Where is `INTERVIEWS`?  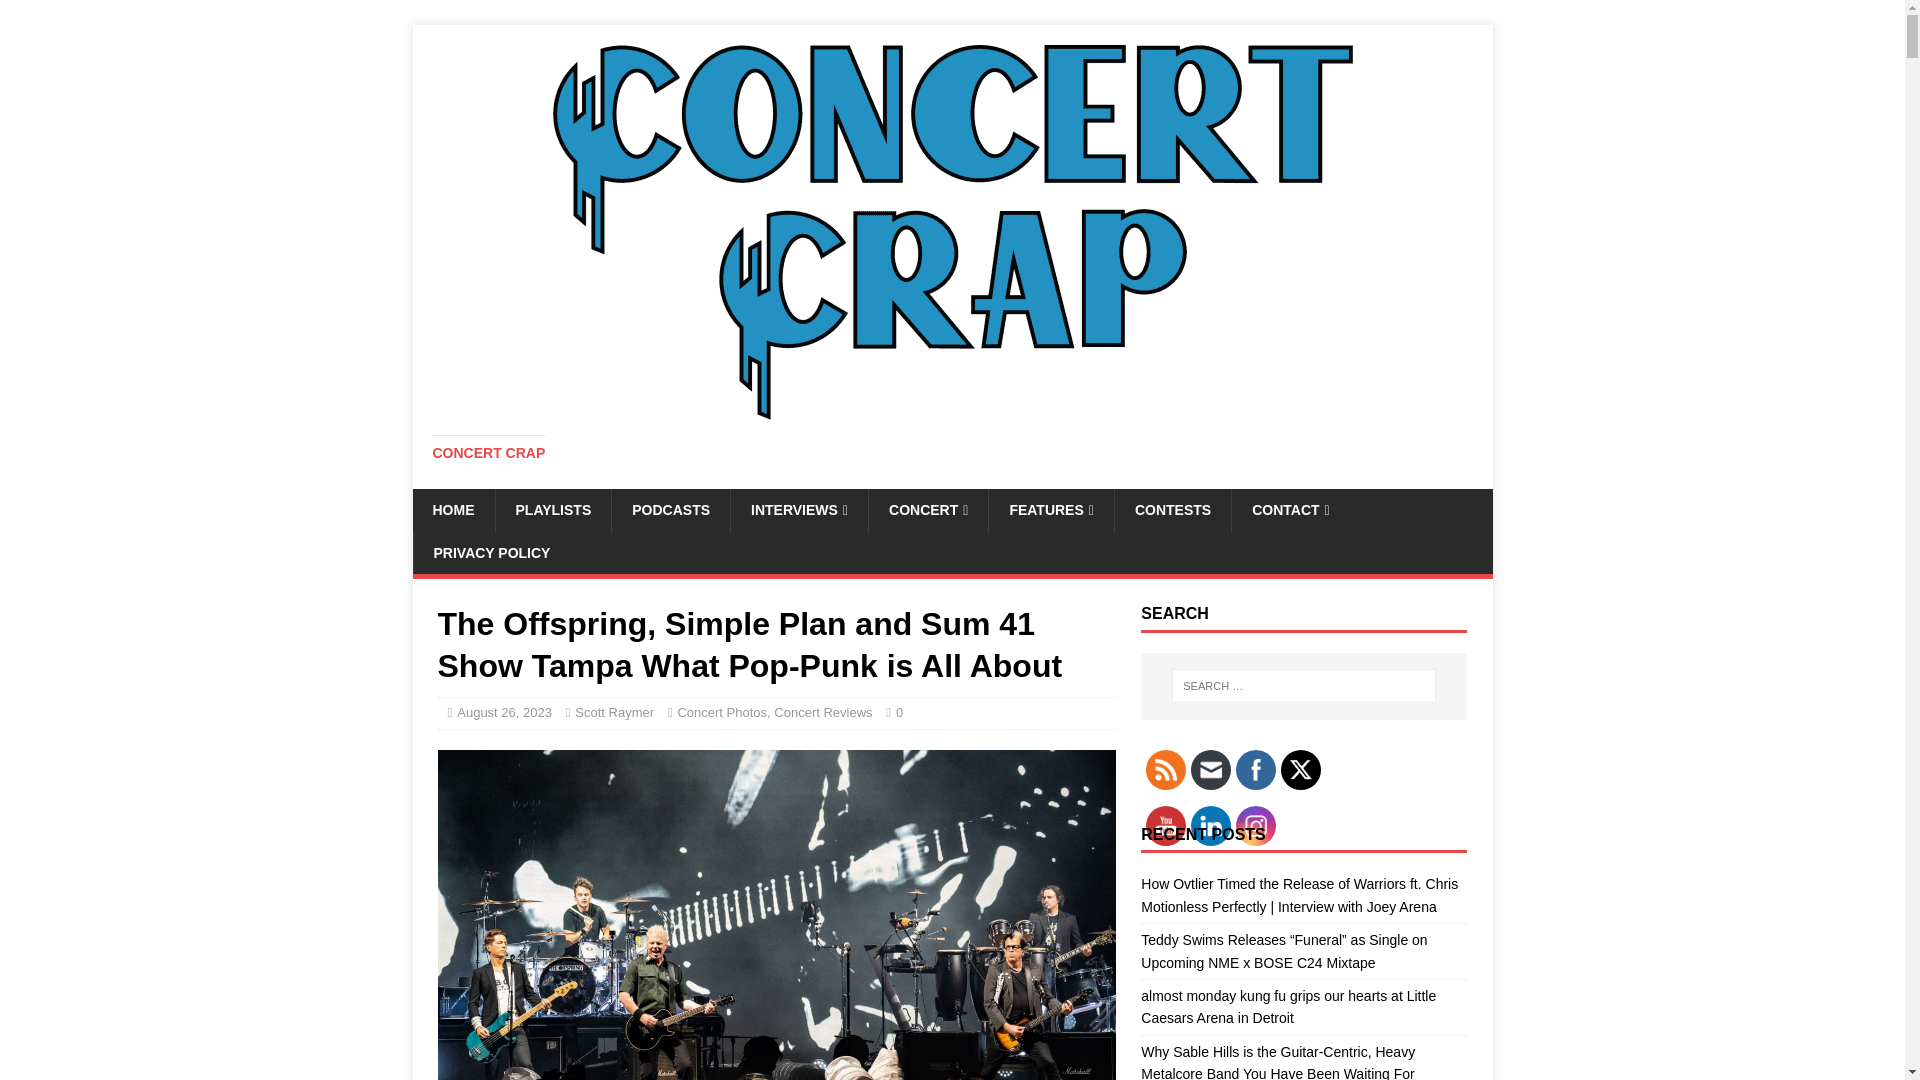 INTERVIEWS is located at coordinates (798, 510).